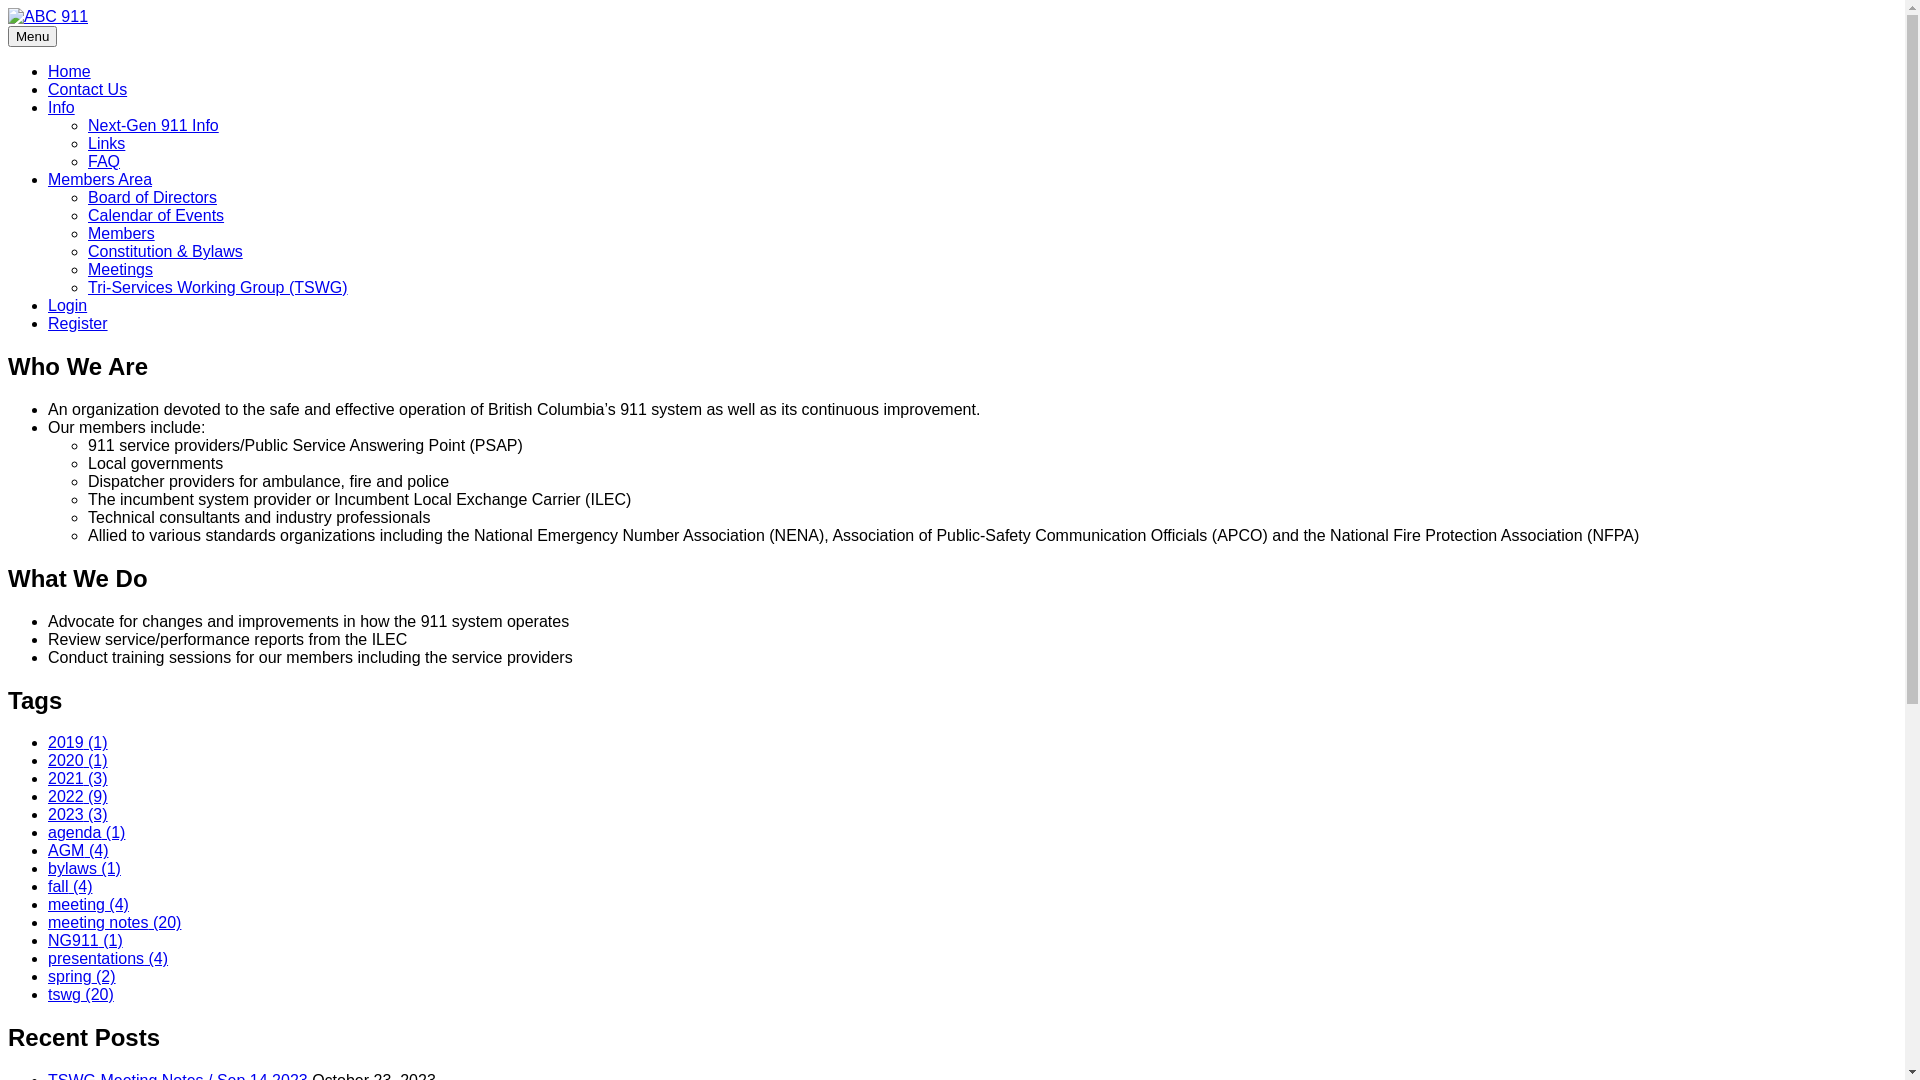 Image resolution: width=1920 pixels, height=1080 pixels. I want to click on FAQ, so click(104, 162).